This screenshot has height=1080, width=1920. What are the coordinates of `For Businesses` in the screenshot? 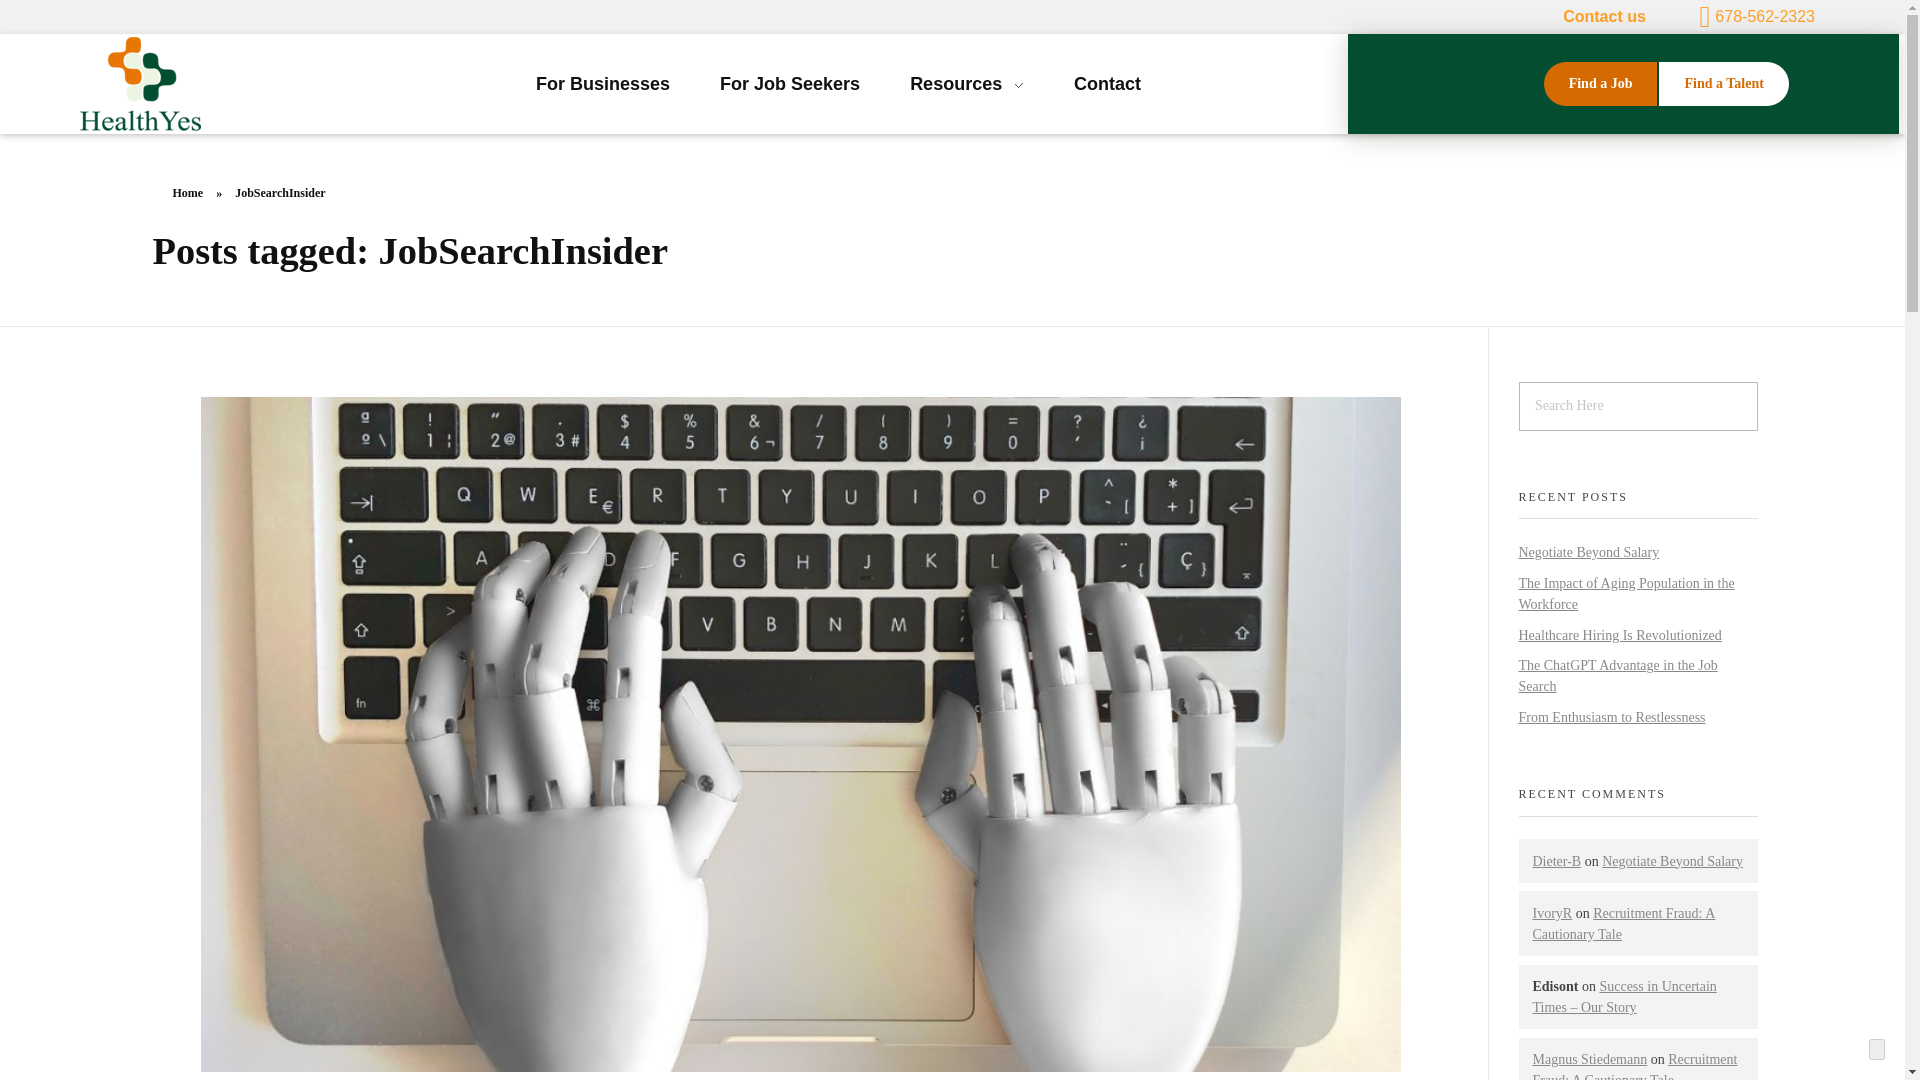 It's located at (602, 84).